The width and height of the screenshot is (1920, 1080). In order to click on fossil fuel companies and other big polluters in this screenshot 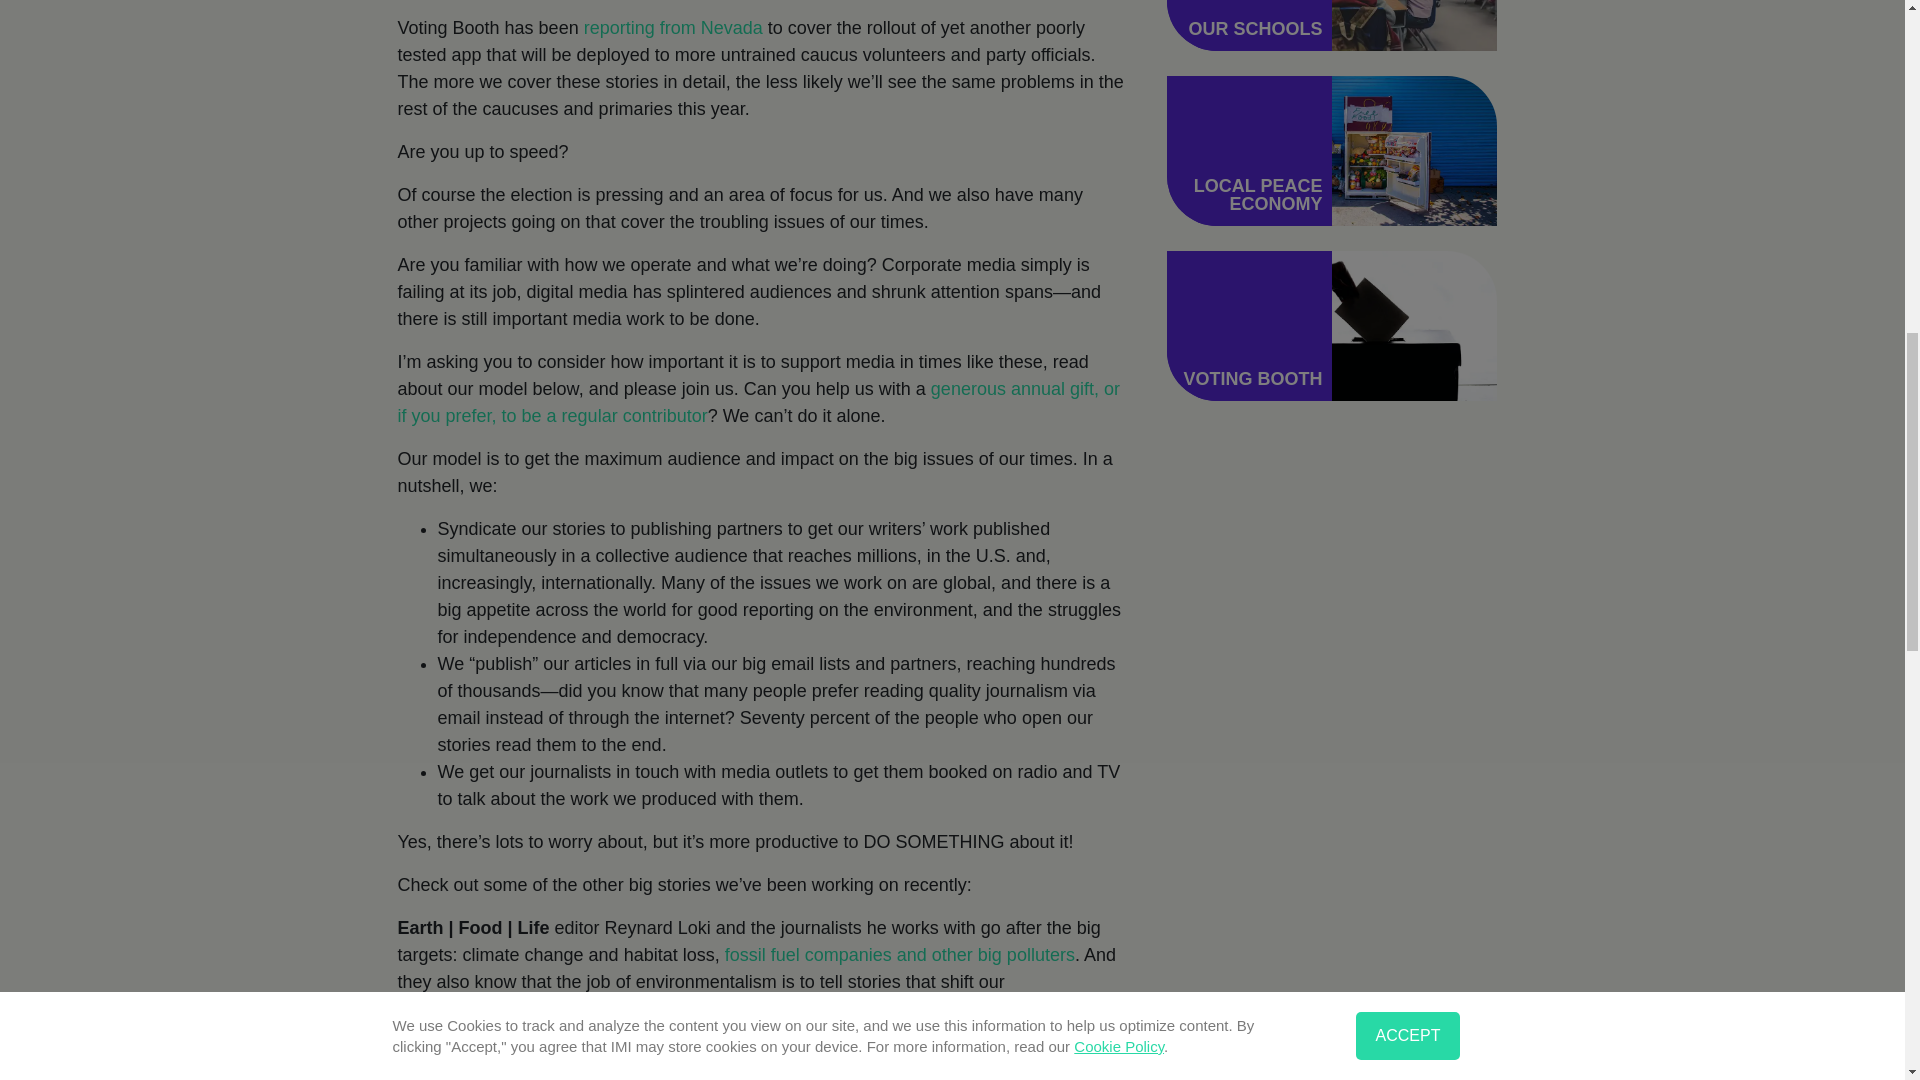, I will do `click(900, 955)`.